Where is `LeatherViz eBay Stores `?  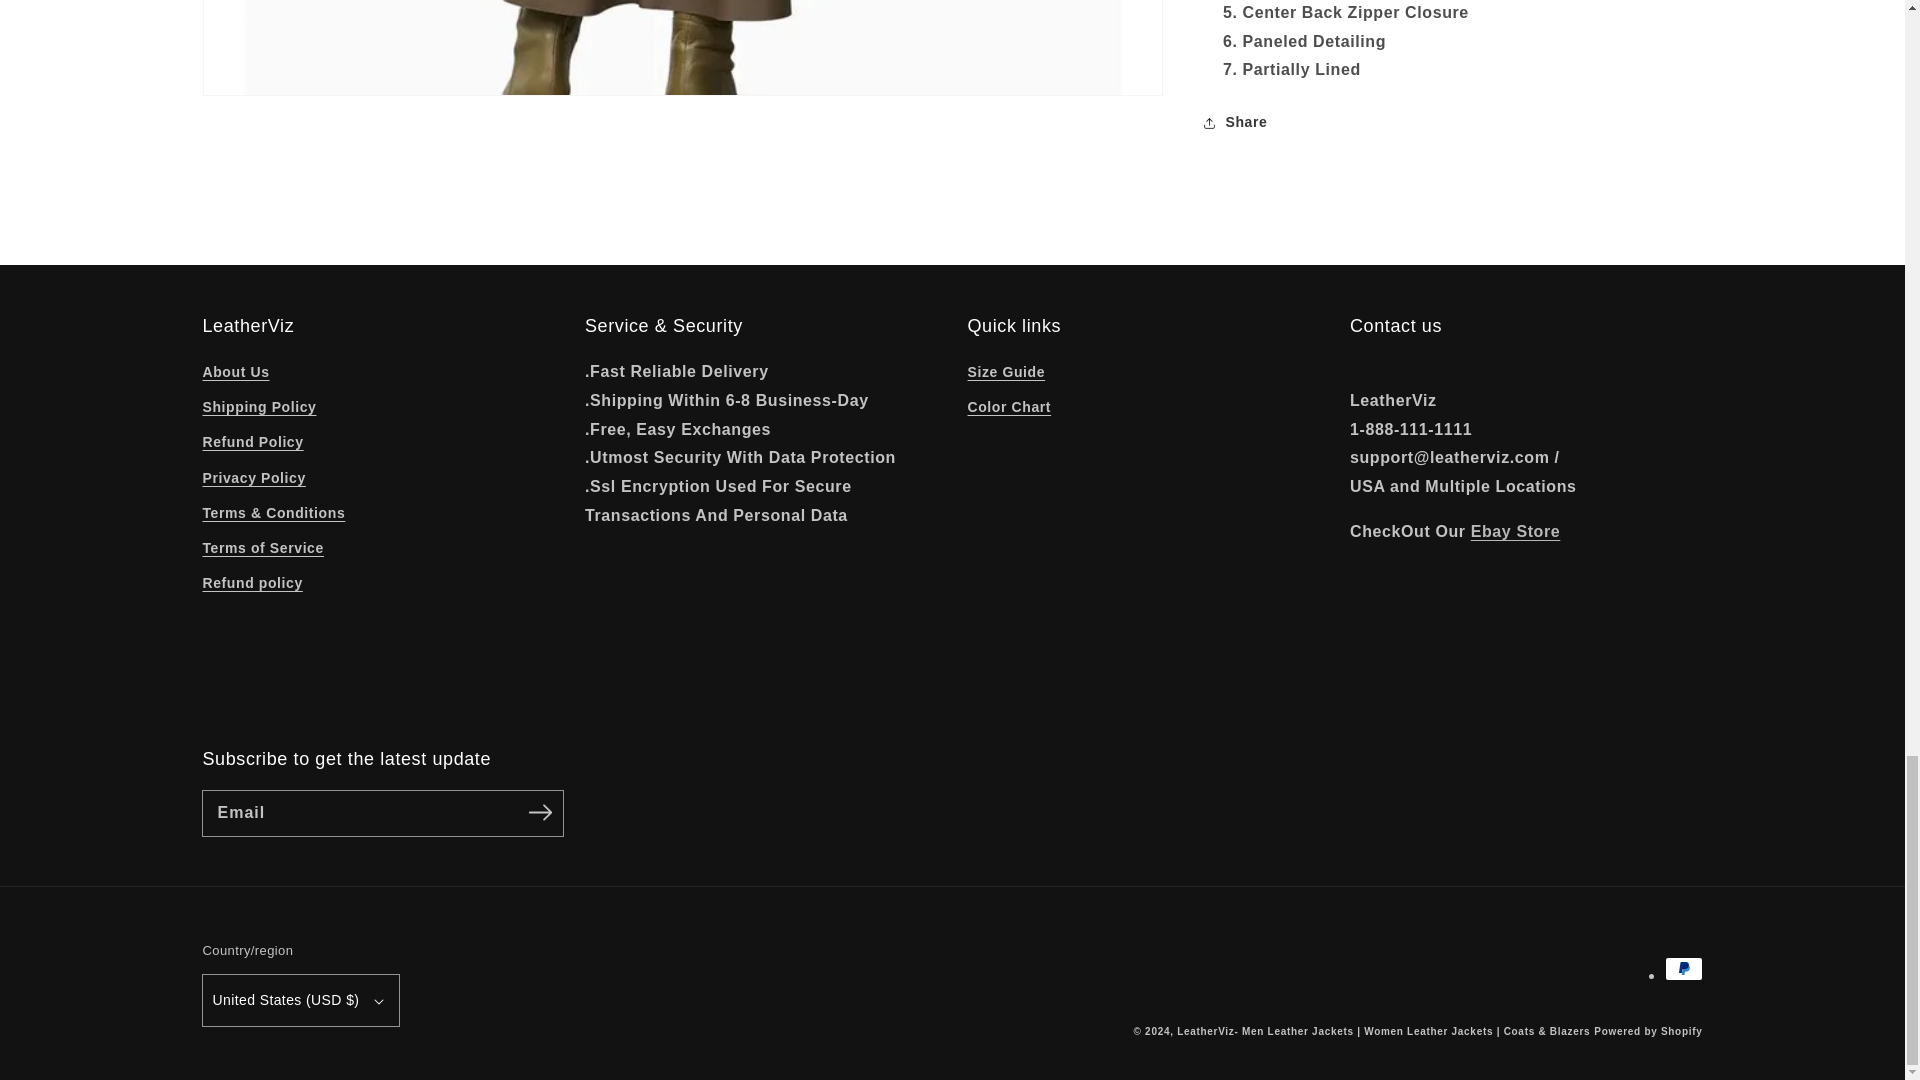
LeatherViz eBay Stores  is located at coordinates (1515, 531).